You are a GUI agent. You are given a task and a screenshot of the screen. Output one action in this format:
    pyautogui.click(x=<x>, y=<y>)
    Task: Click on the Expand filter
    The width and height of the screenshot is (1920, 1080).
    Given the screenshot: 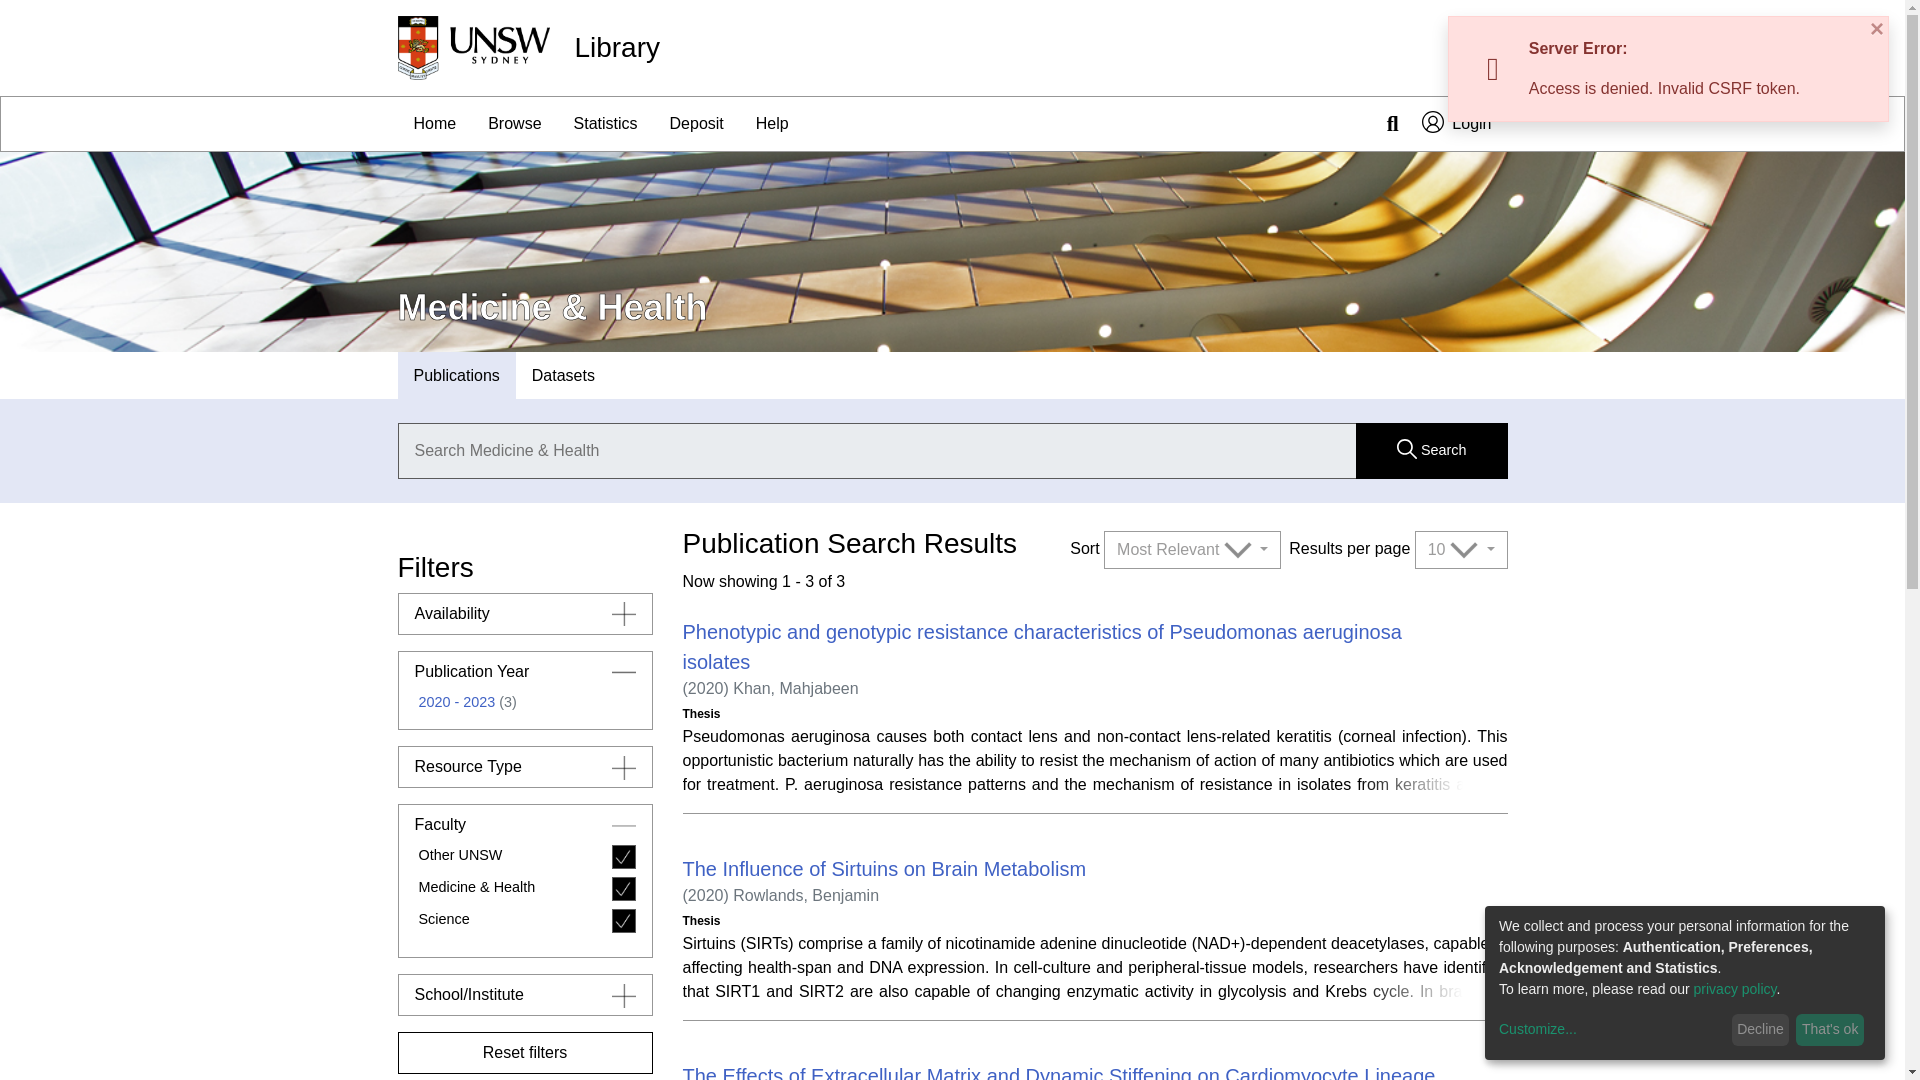 What is the action you would take?
    pyautogui.click(x=624, y=614)
    